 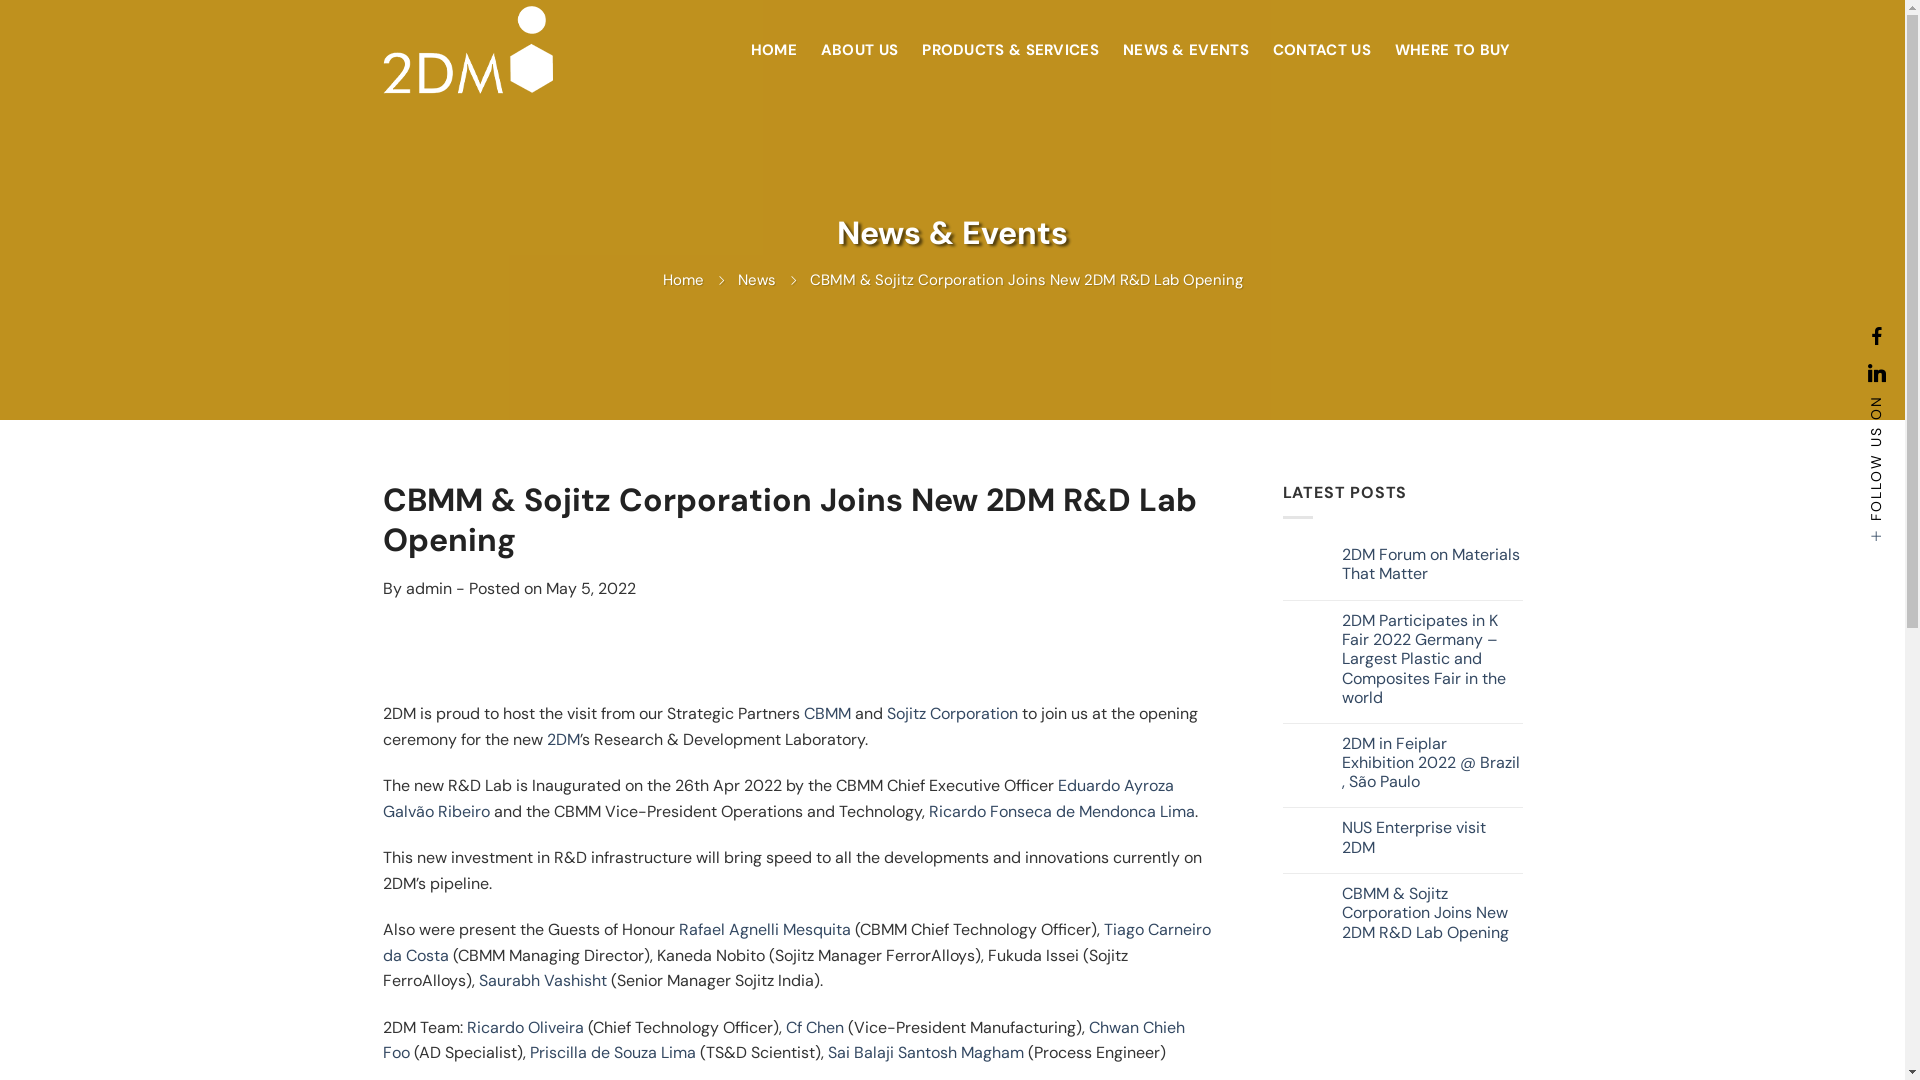 What do you see at coordinates (1453, 50) in the screenshot?
I see `WHERE TO BUY` at bounding box center [1453, 50].